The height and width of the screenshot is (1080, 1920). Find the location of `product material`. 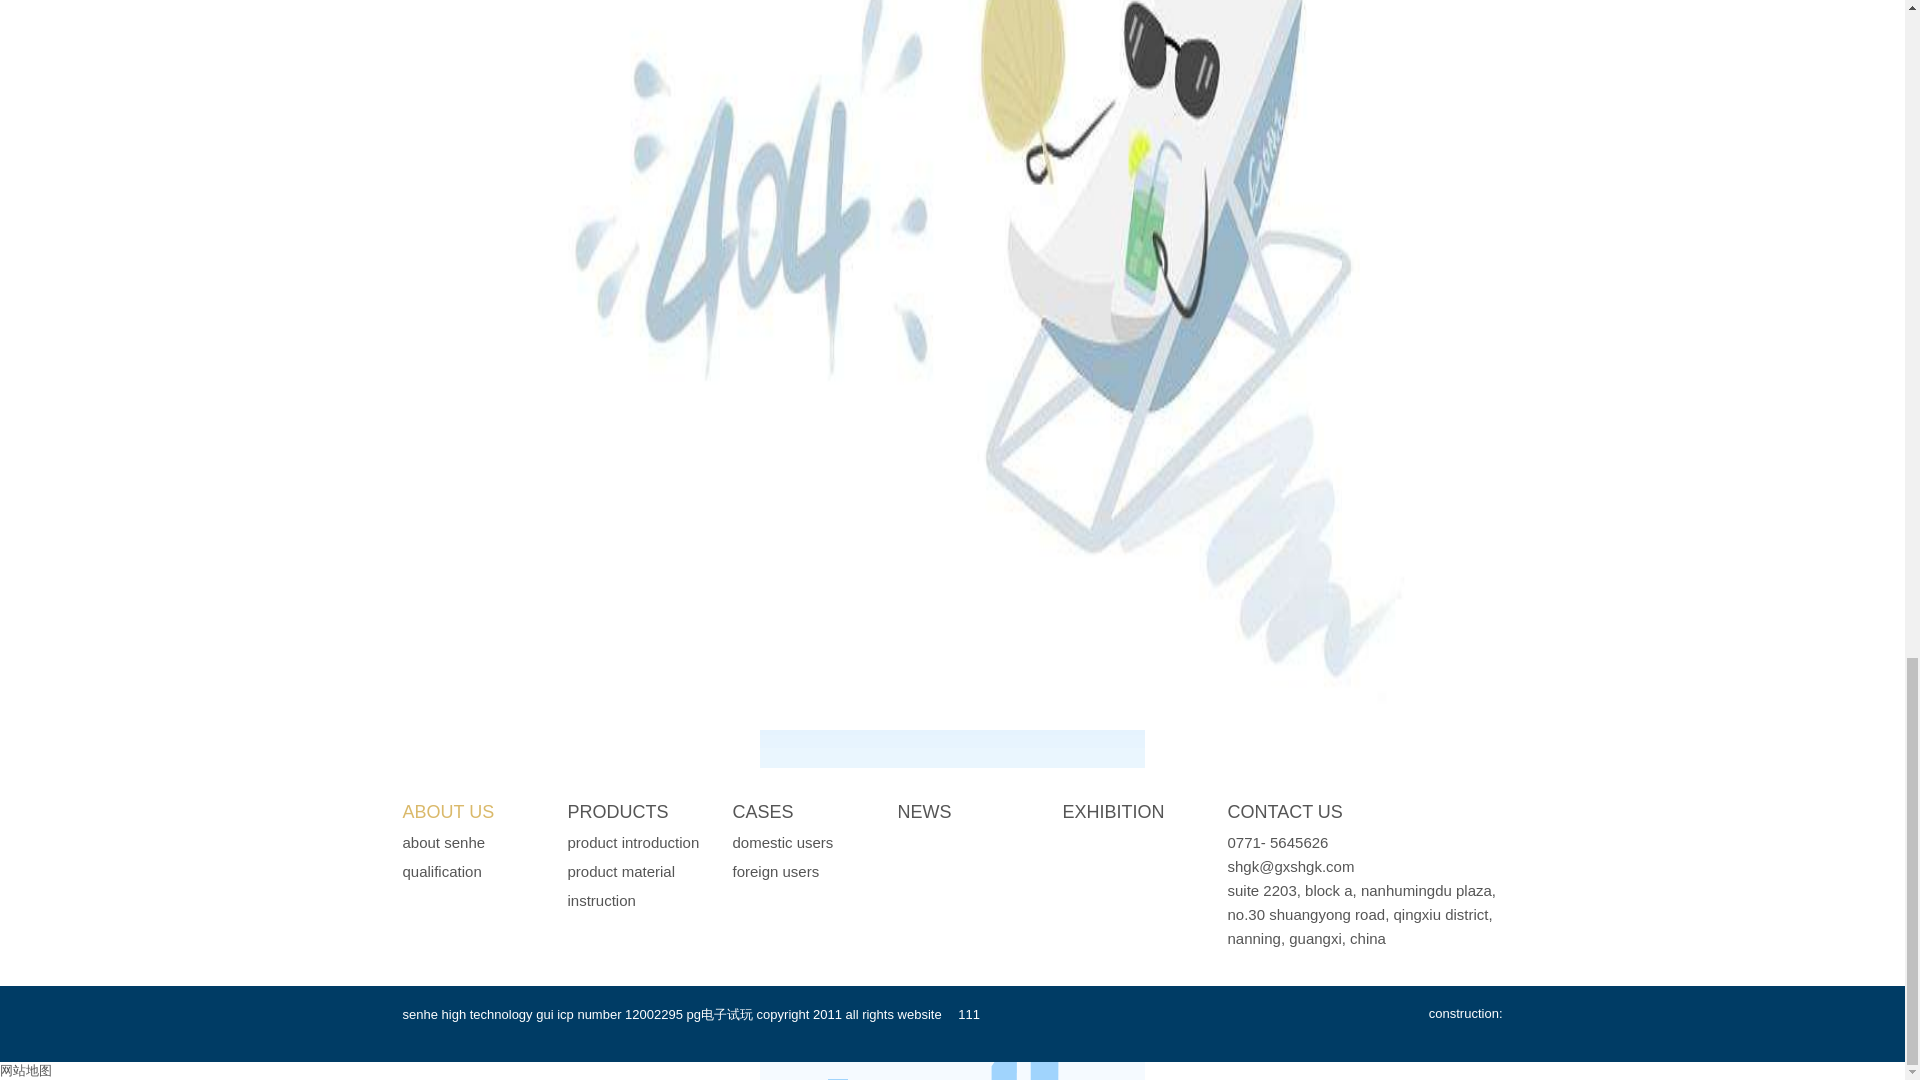

product material is located at coordinates (622, 871).